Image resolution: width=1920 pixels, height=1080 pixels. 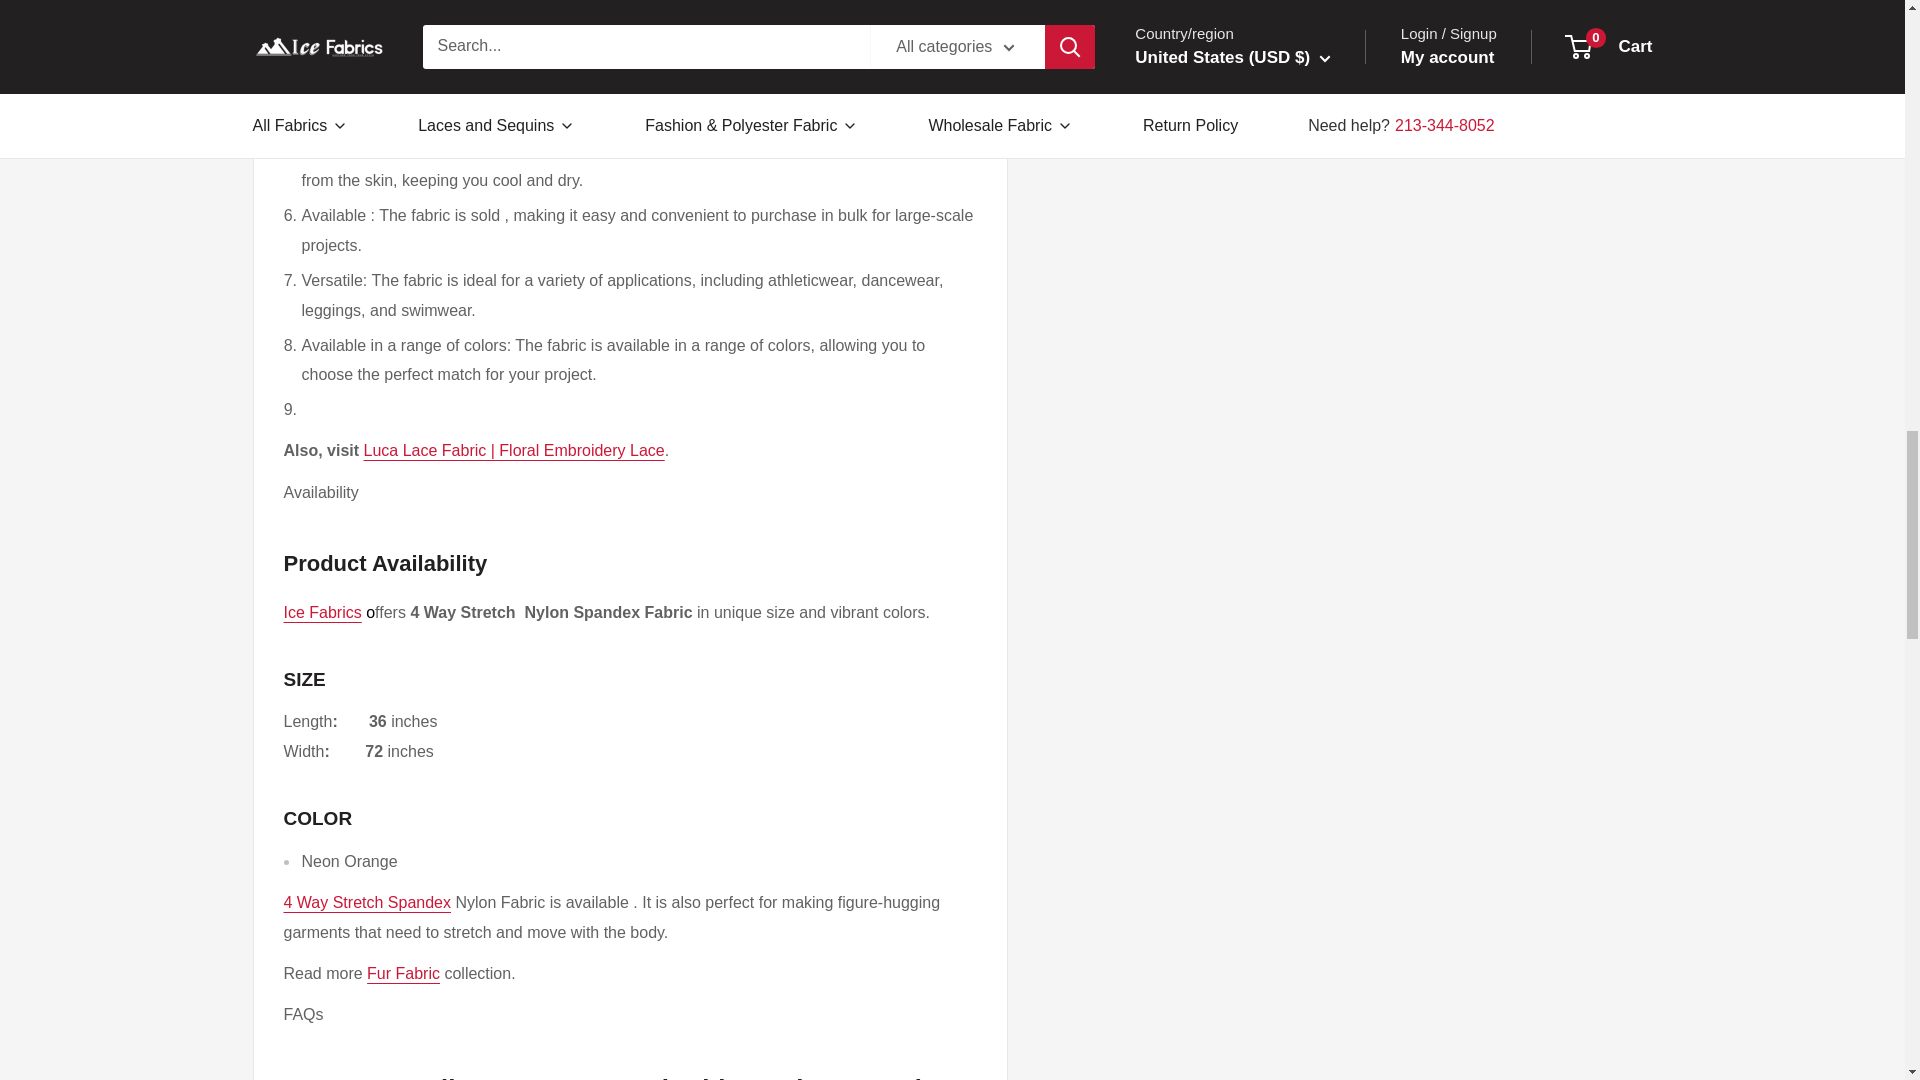 I want to click on IceFabrics.com, so click(x=323, y=612).